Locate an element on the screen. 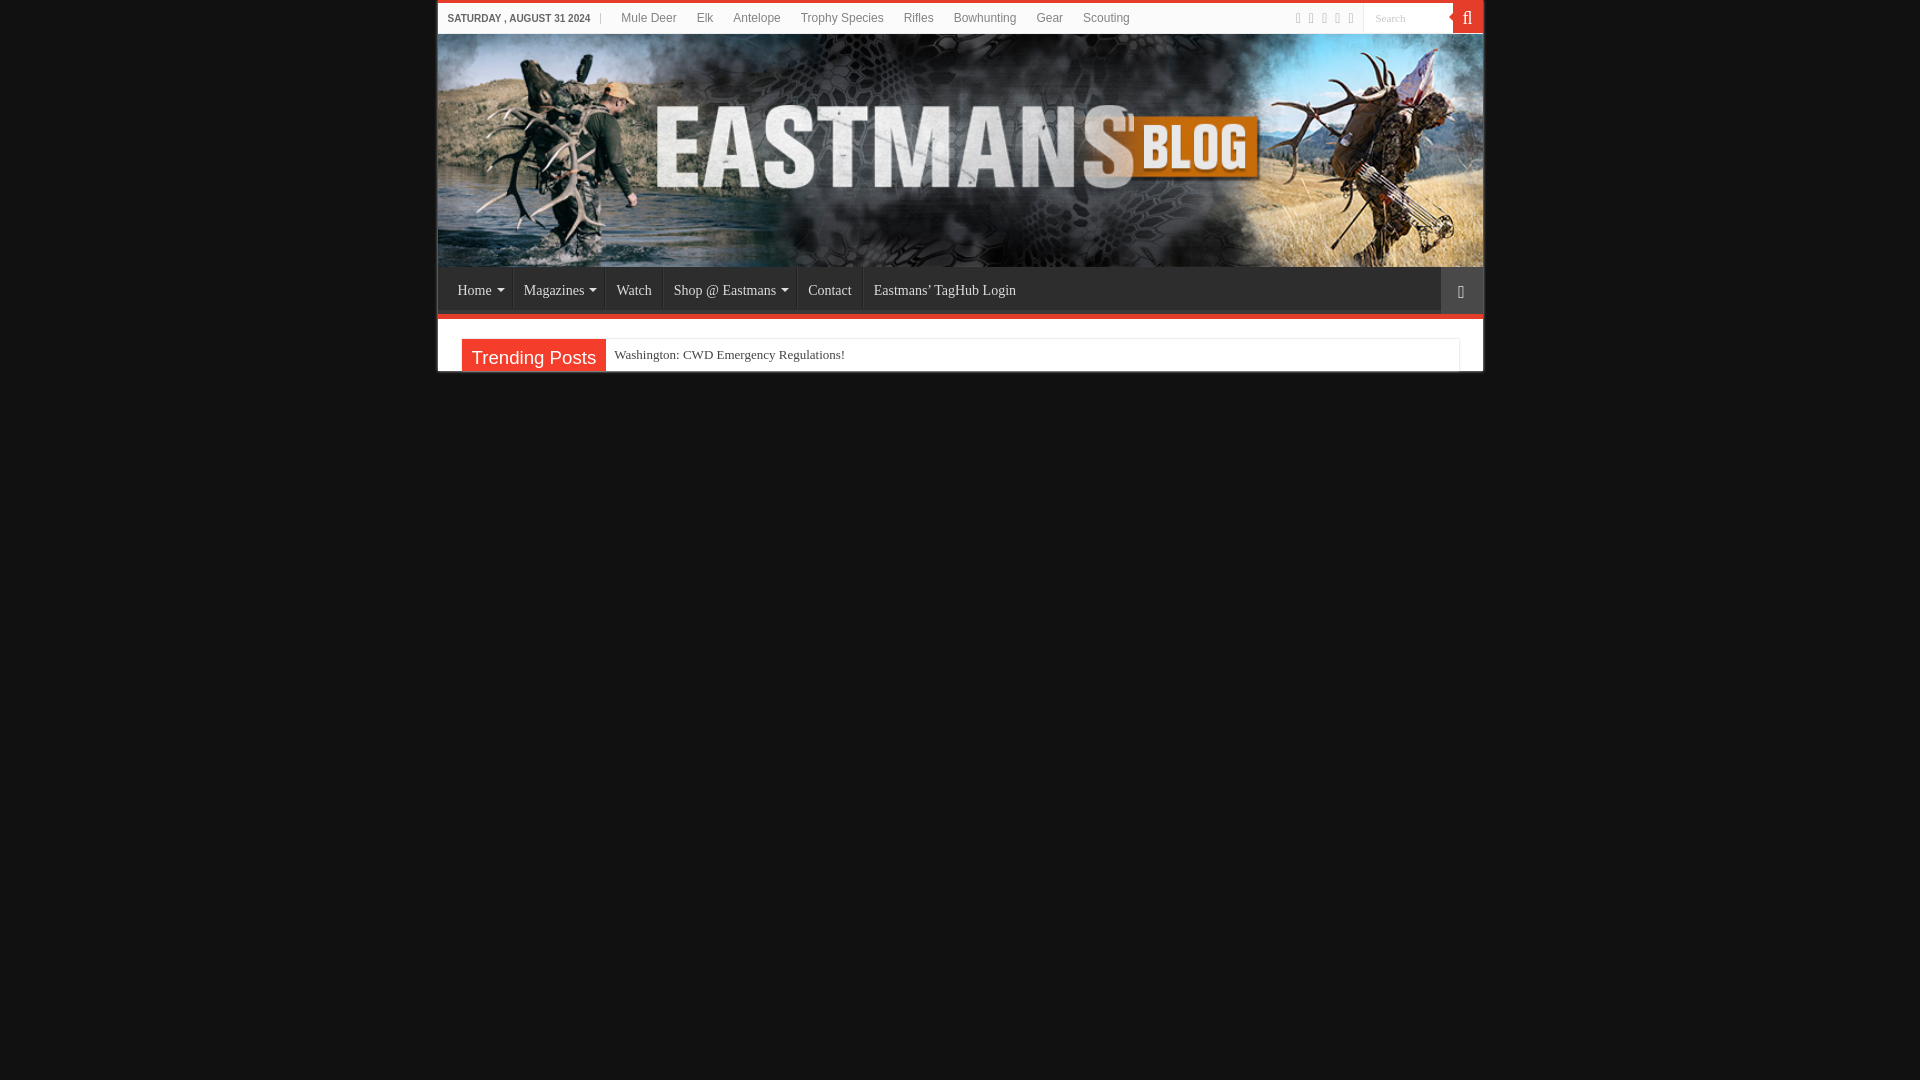 This screenshot has height=1080, width=1920. Search is located at coordinates (1406, 18).